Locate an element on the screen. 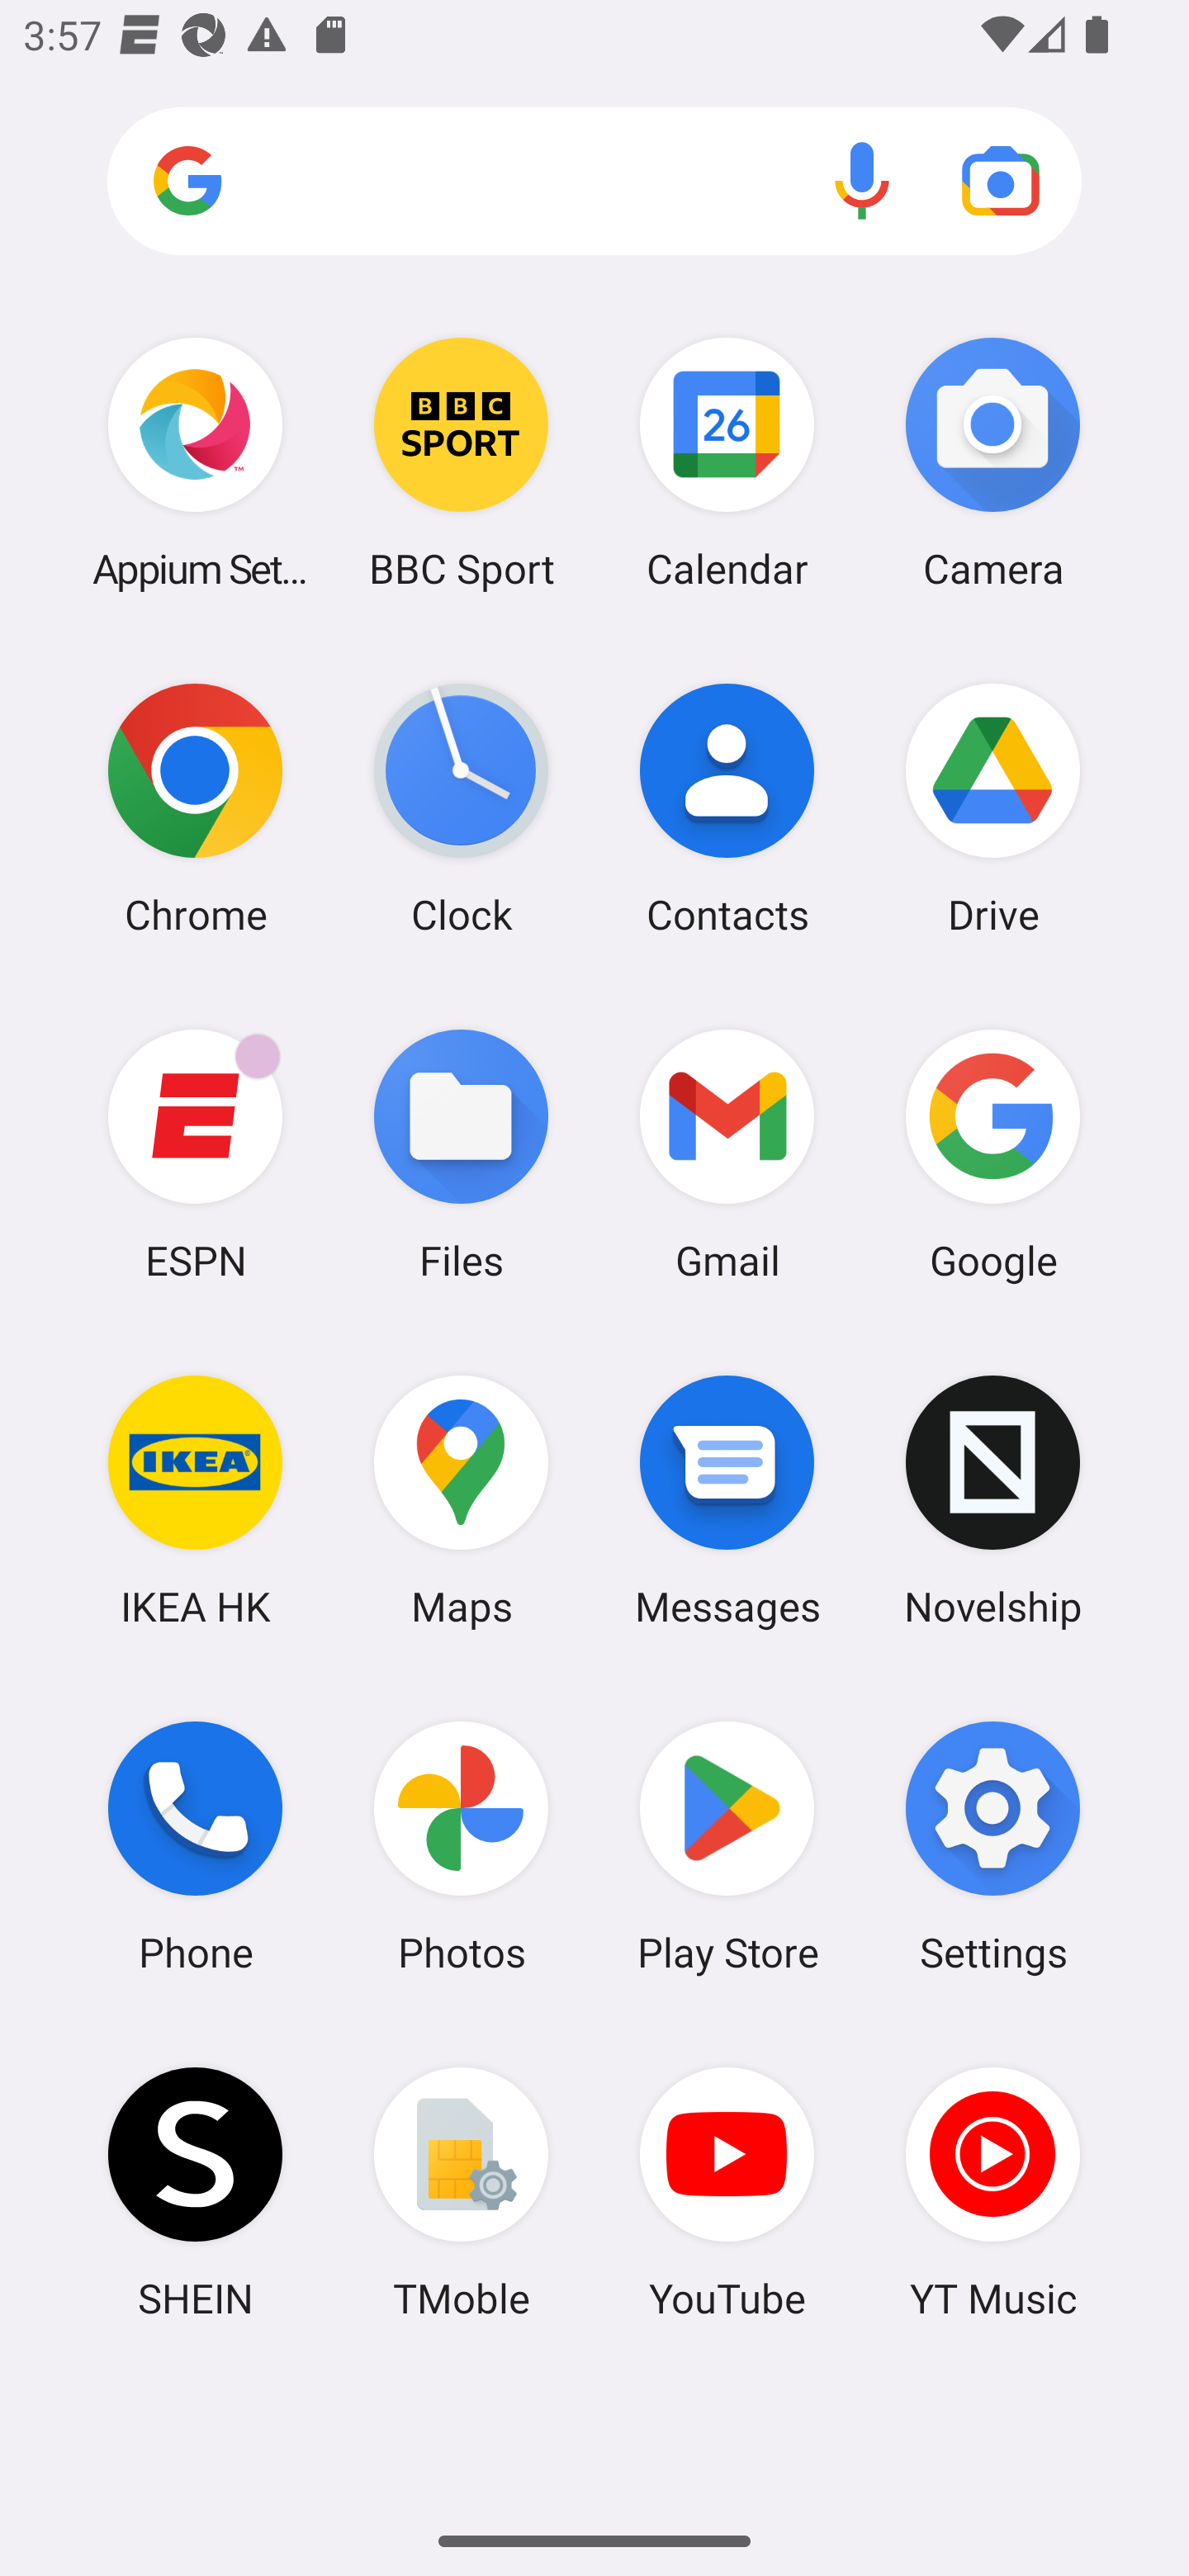 The width and height of the screenshot is (1189, 2576). Gmail is located at coordinates (727, 1153).